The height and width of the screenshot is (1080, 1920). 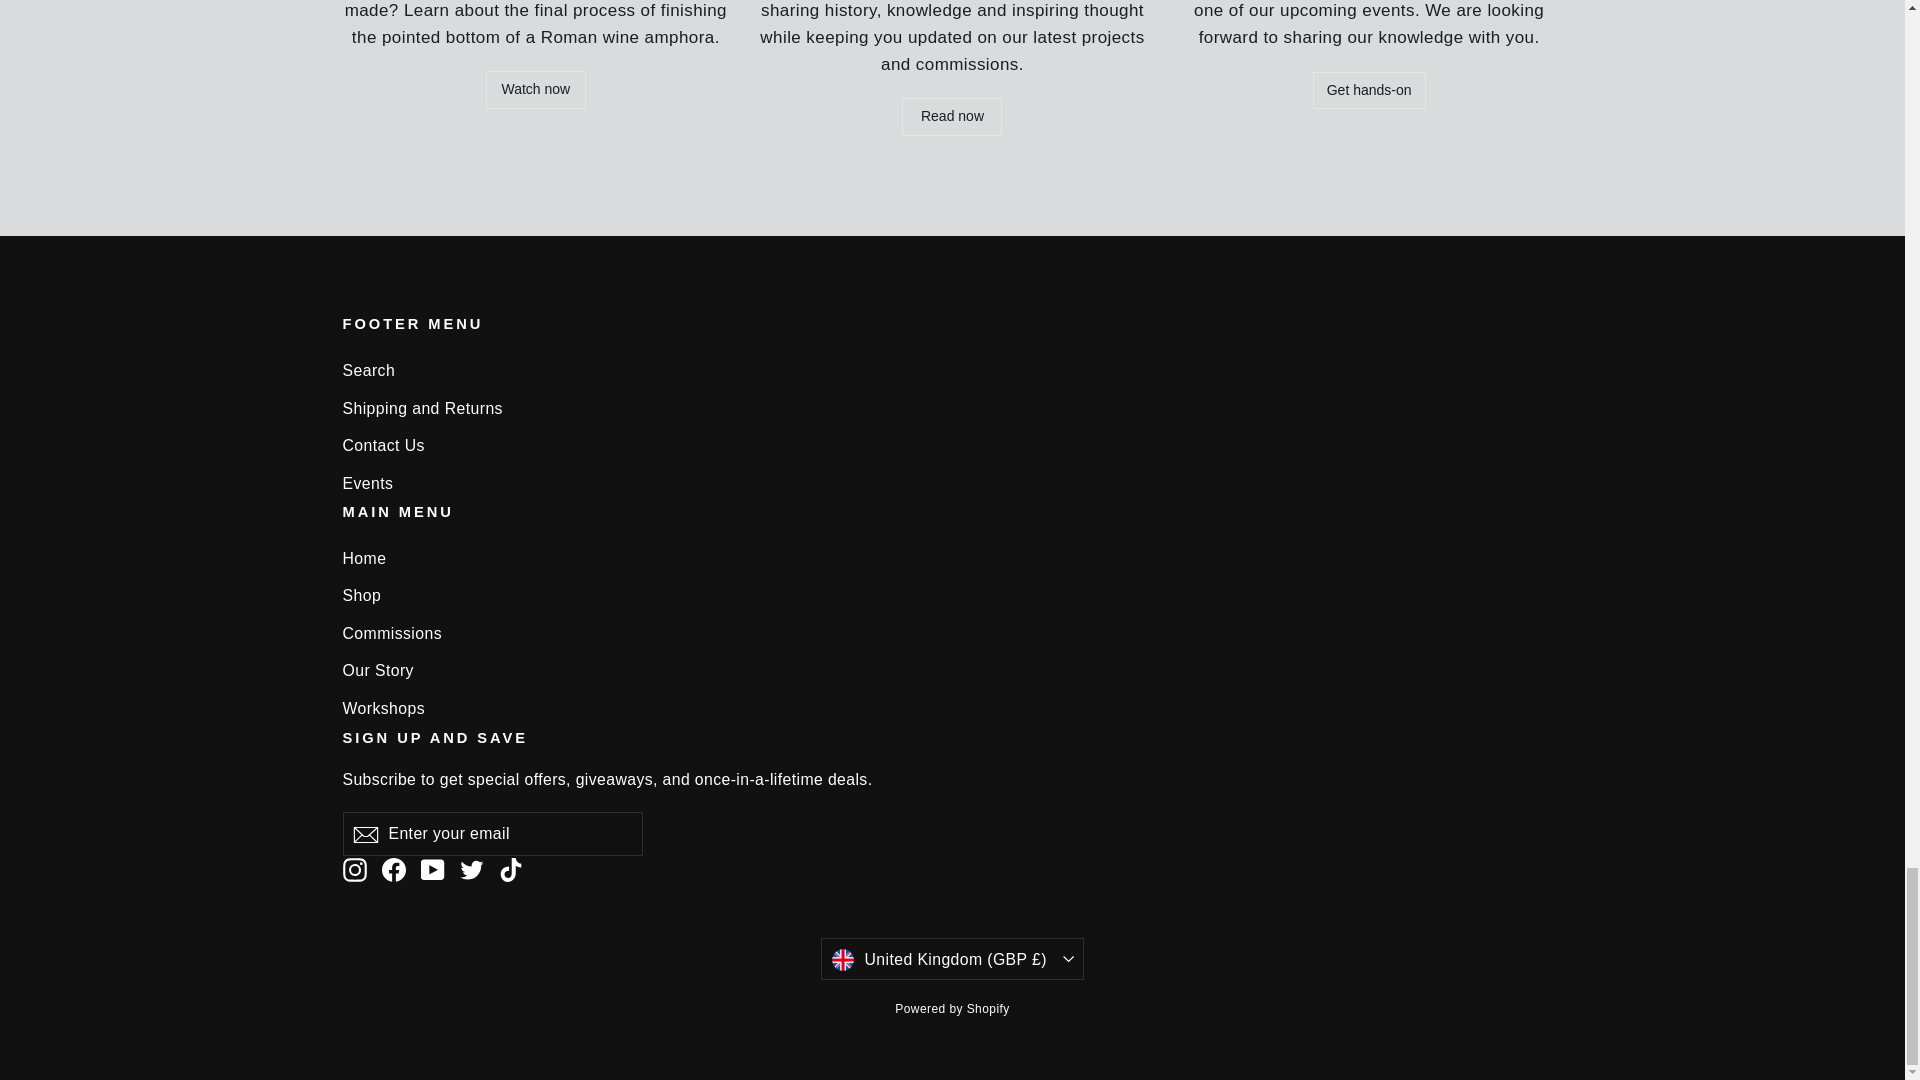 What do you see at coordinates (364, 834) in the screenshot?
I see `icon-email` at bounding box center [364, 834].